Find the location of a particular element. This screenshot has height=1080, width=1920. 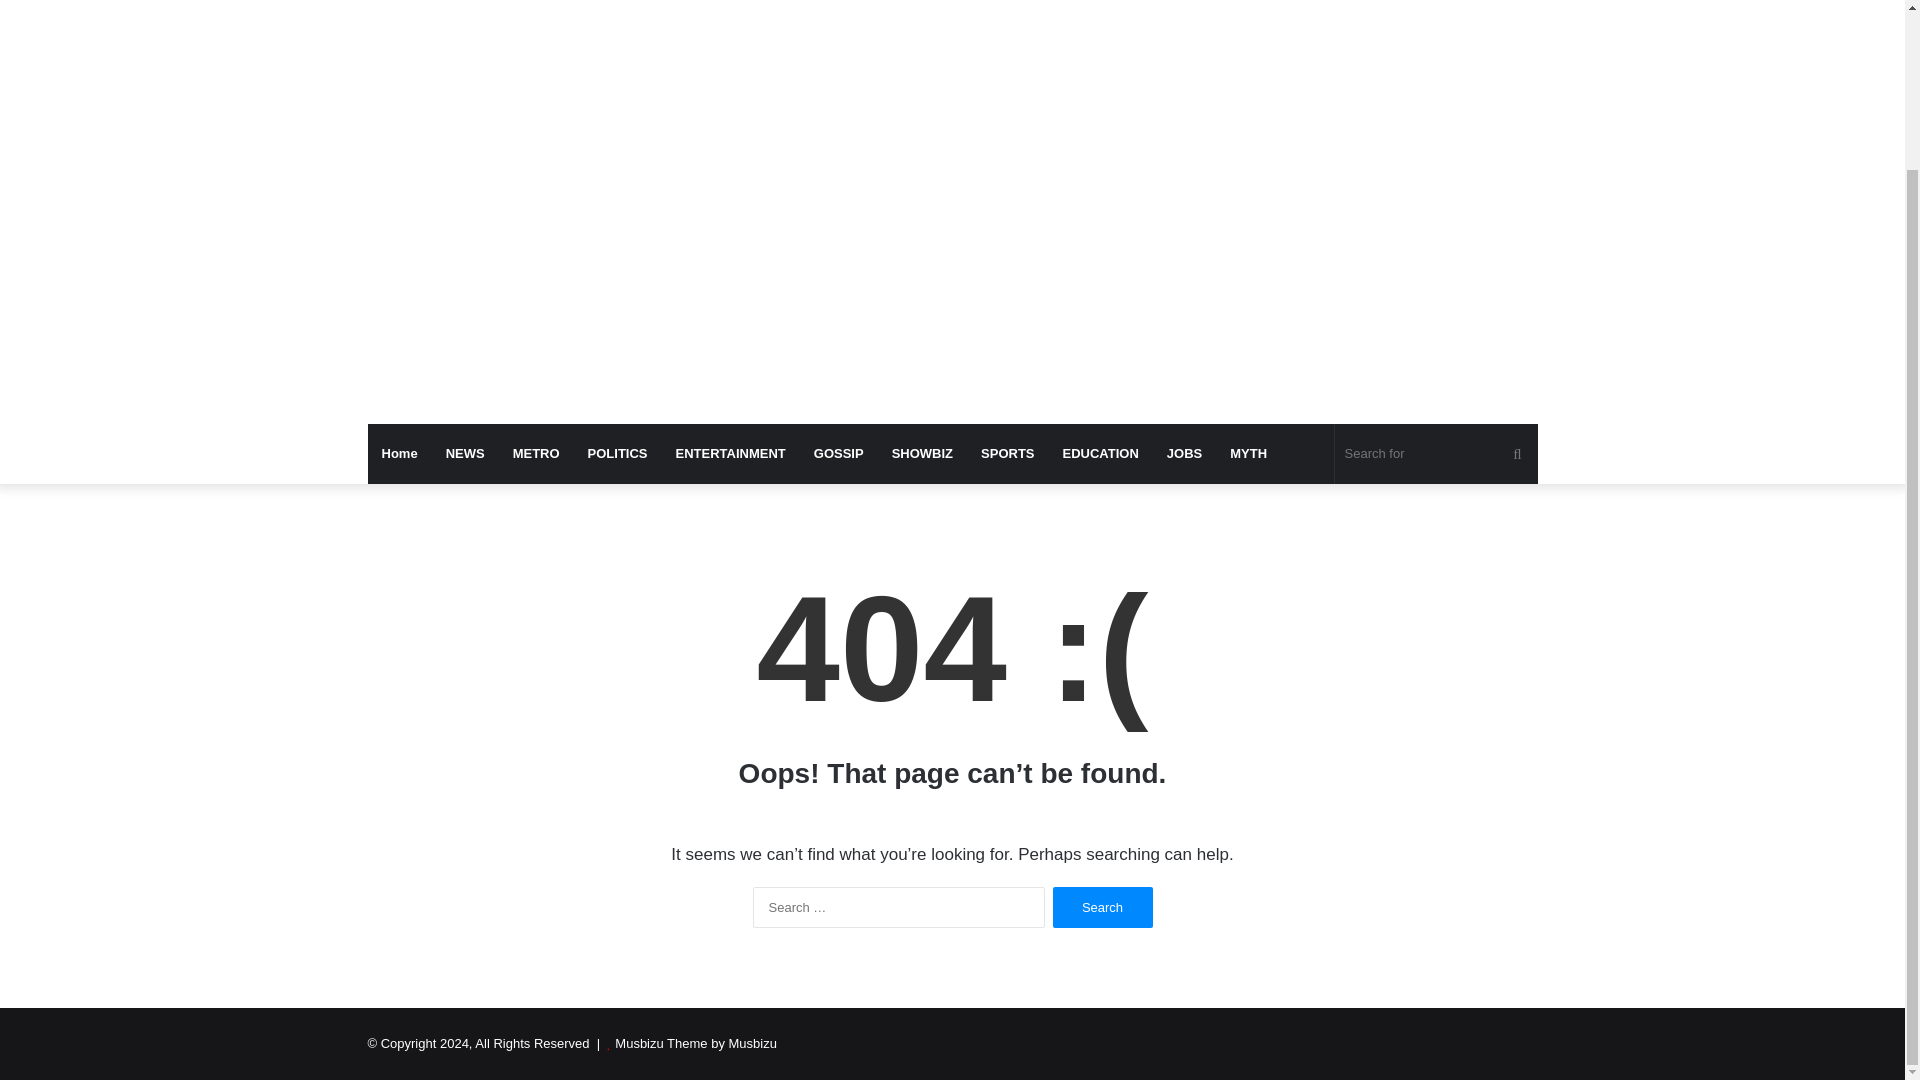

SPORTS is located at coordinates (1008, 454).